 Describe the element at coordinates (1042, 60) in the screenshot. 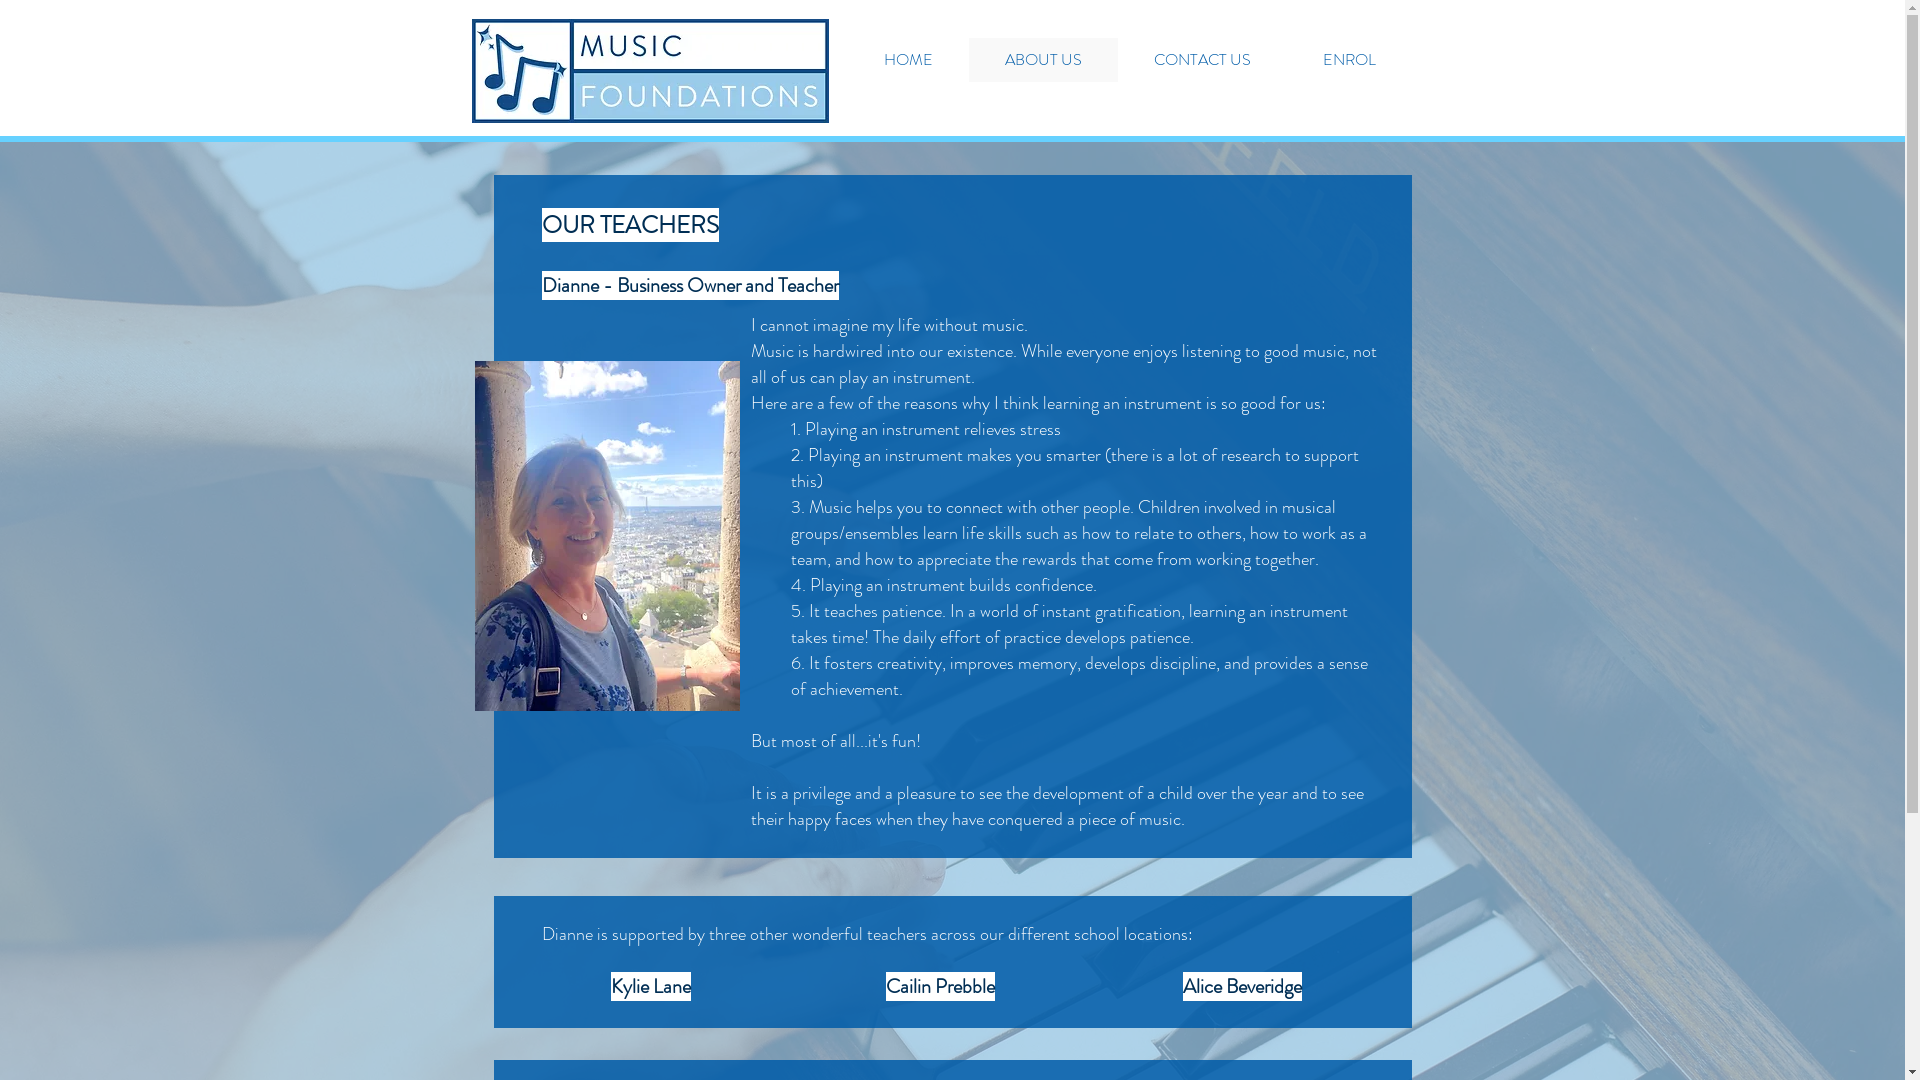

I see `ABOUT US` at that location.